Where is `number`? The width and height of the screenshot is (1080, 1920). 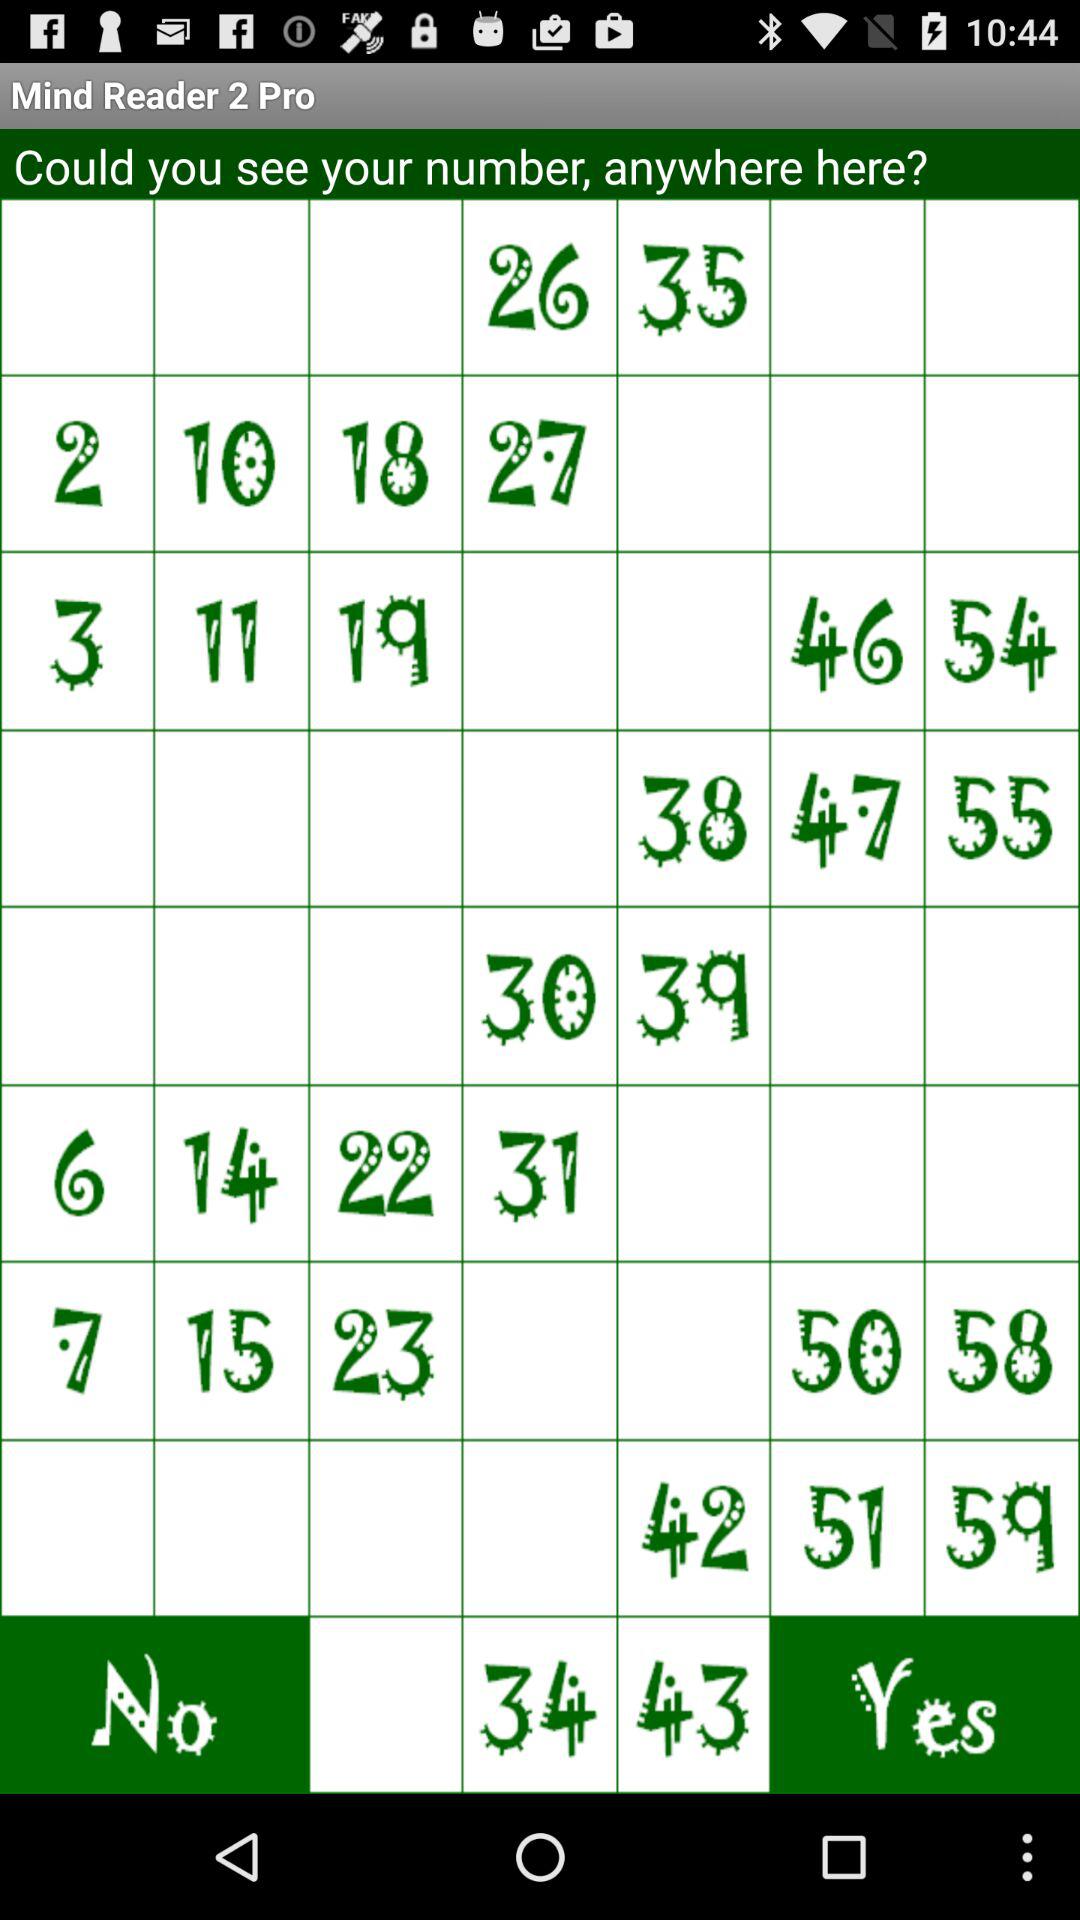 number is located at coordinates (848, 996).